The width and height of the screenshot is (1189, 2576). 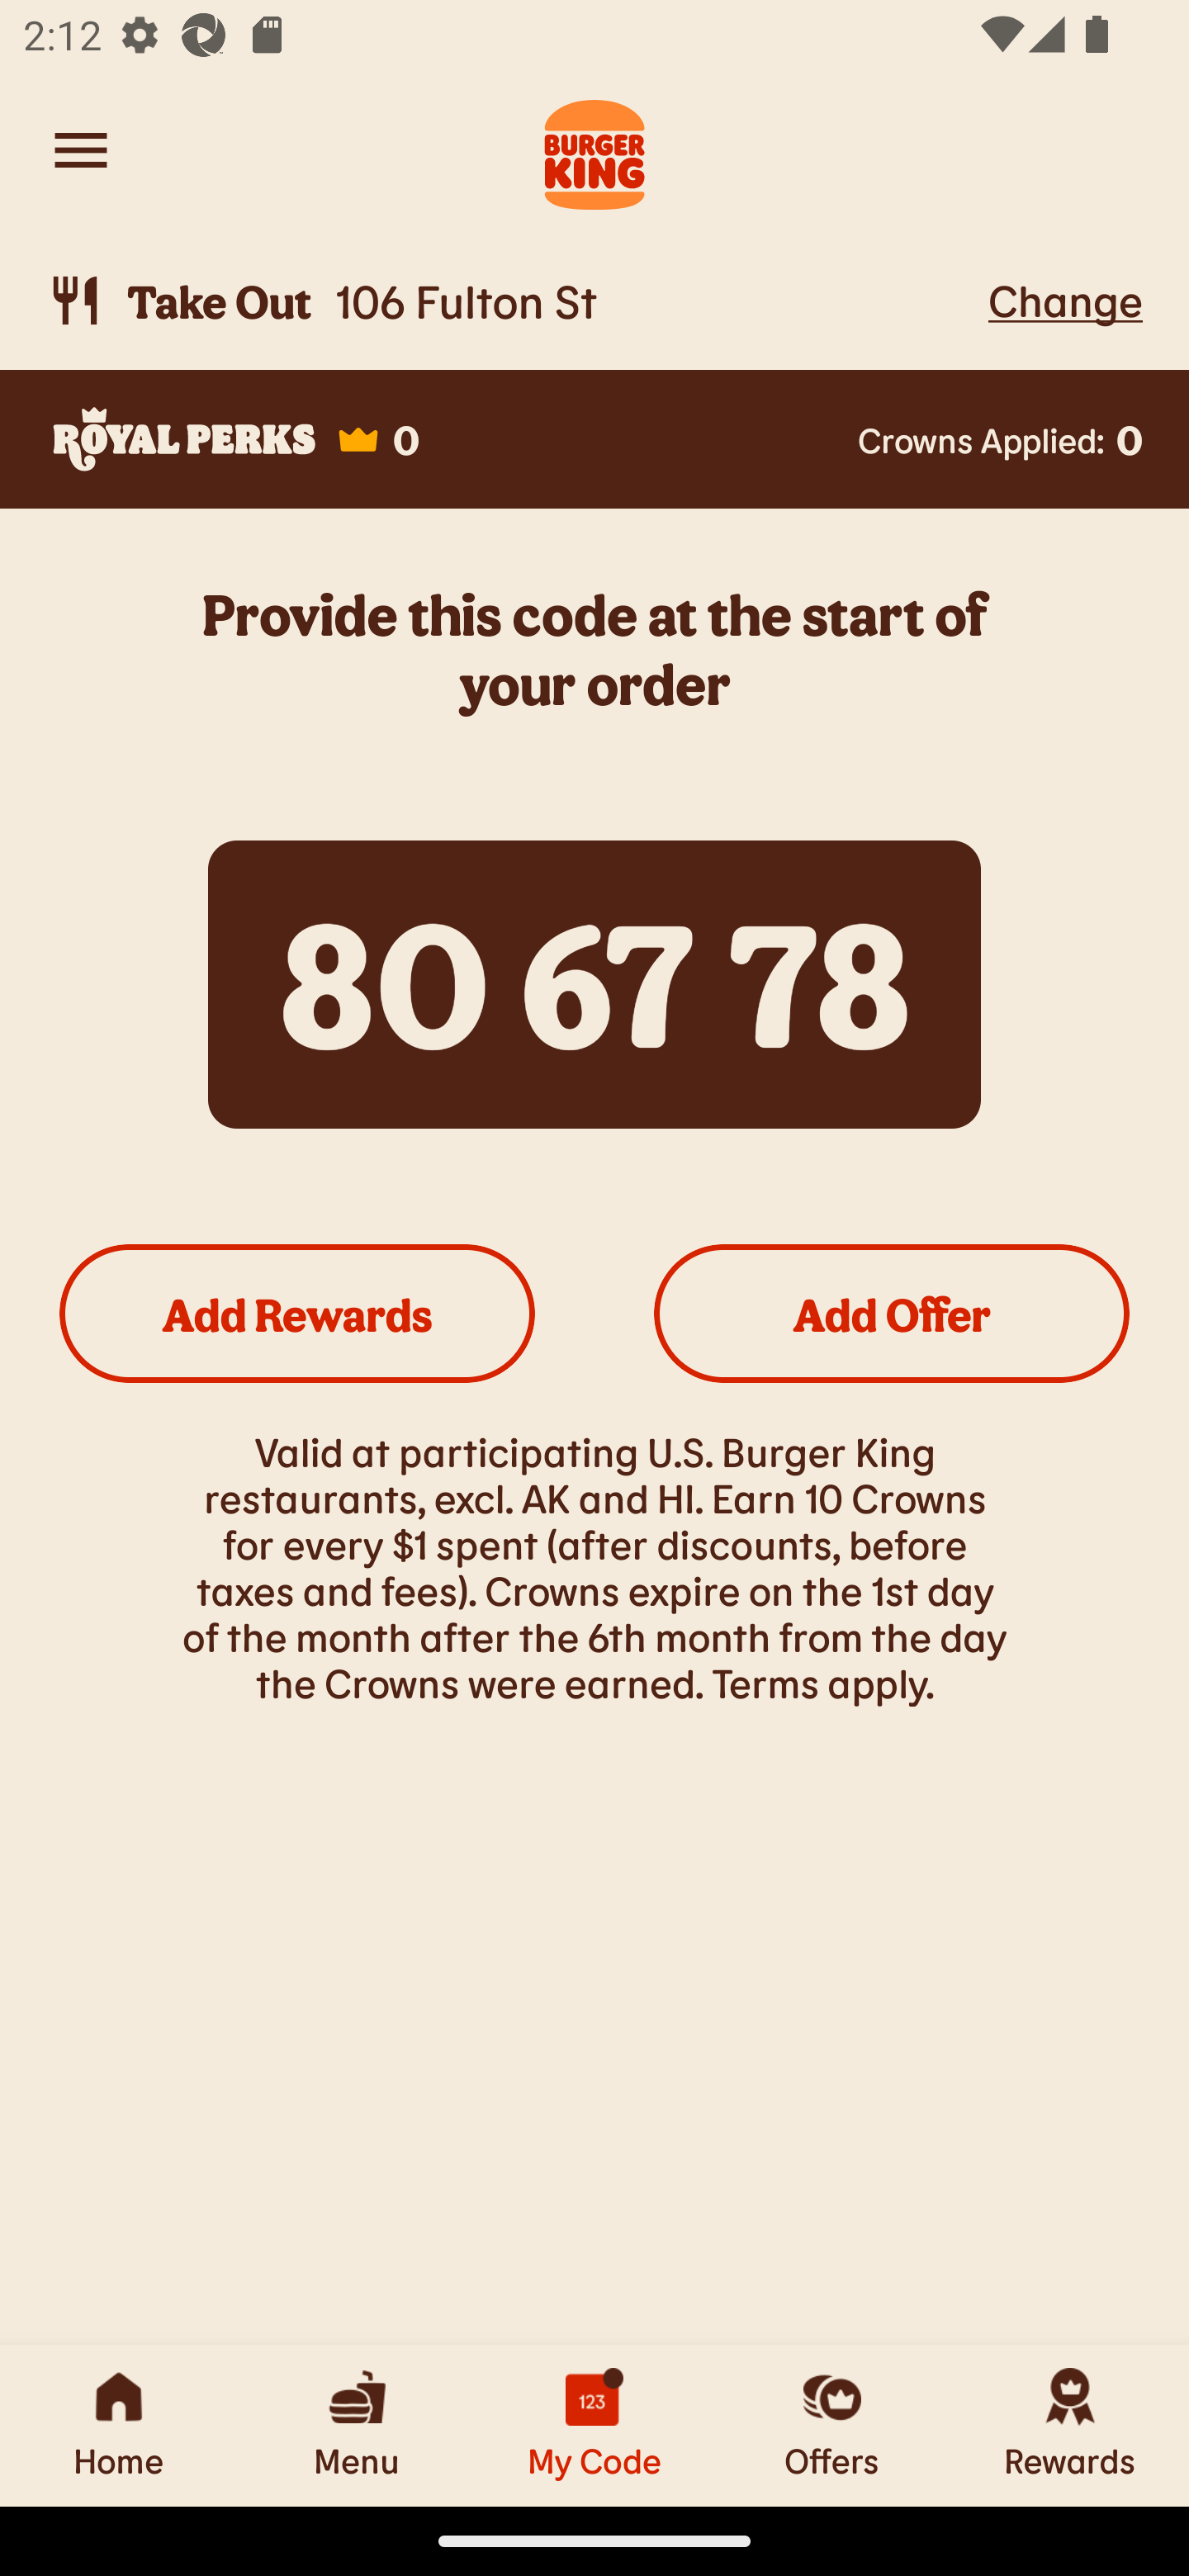 I want to click on Home, so click(x=119, y=2425).